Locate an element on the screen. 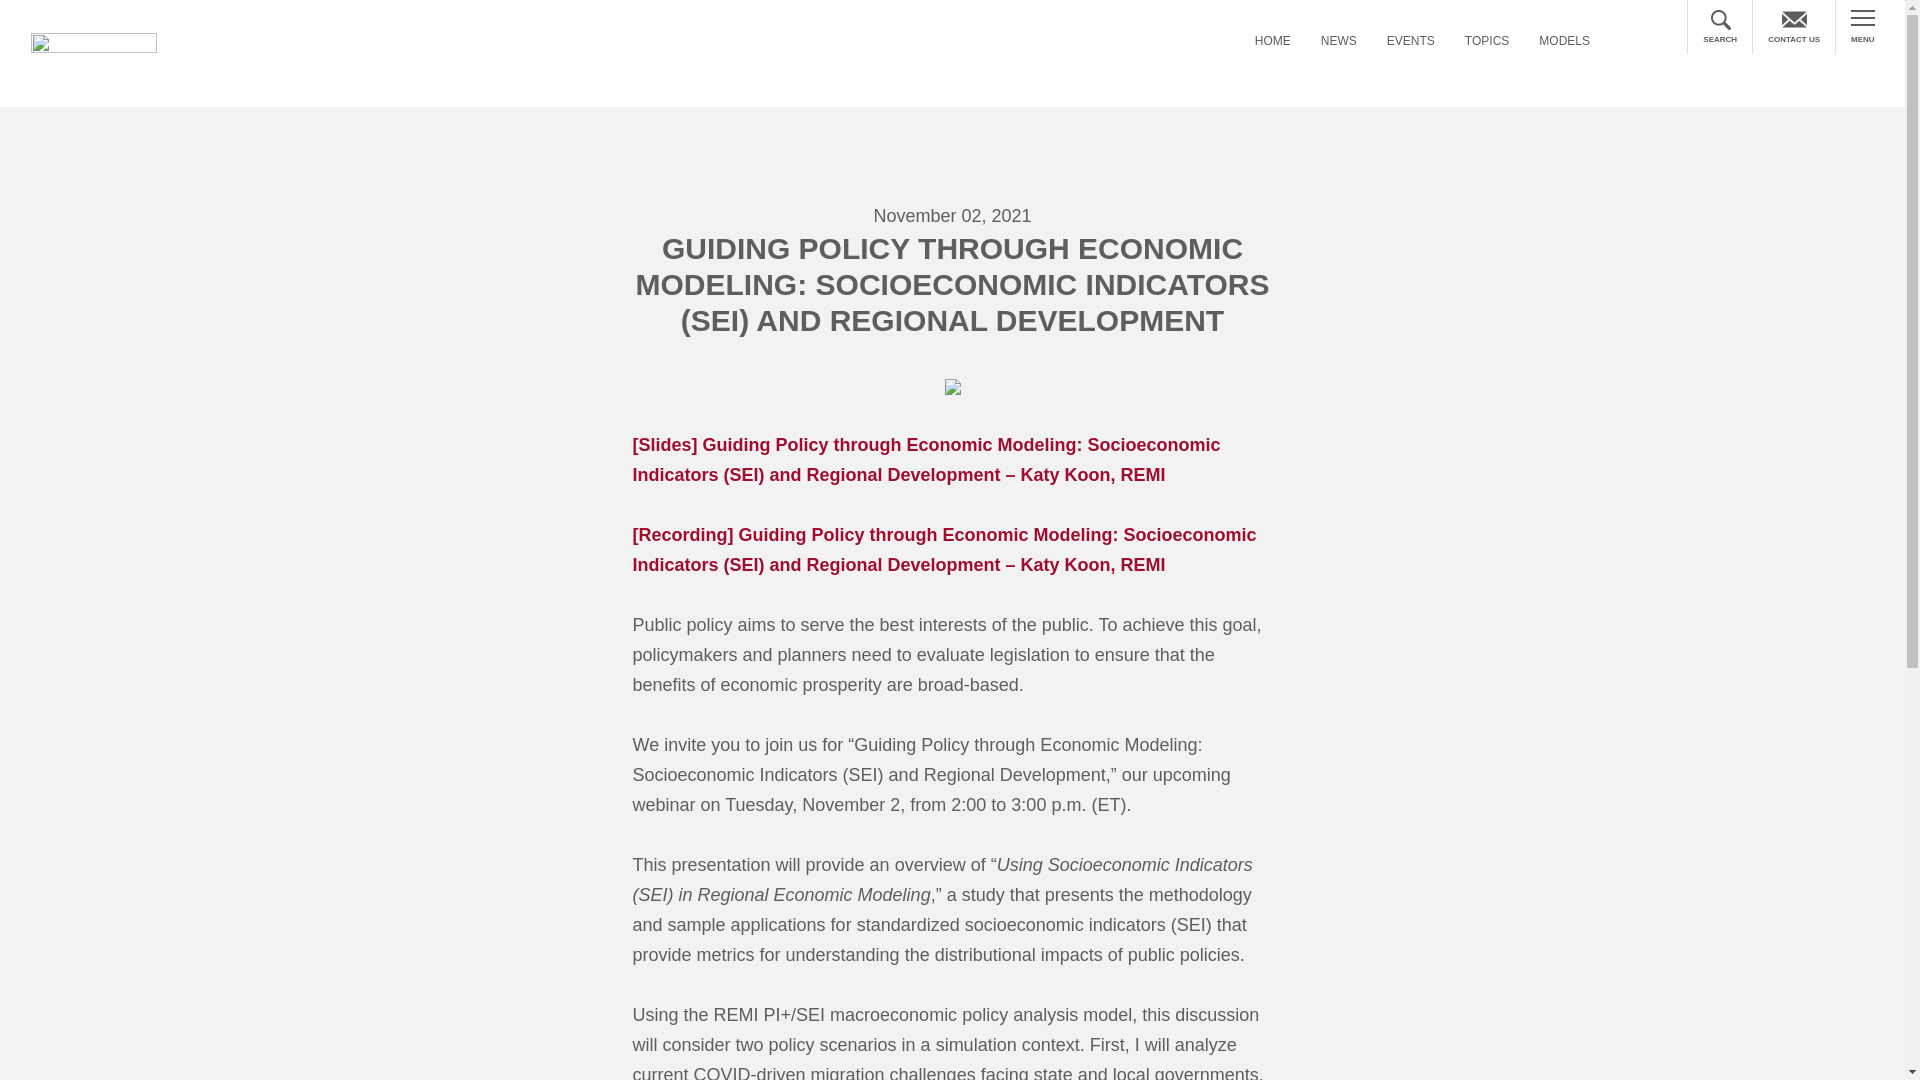 The width and height of the screenshot is (1920, 1080). SEARCH is located at coordinates (1720, 26).